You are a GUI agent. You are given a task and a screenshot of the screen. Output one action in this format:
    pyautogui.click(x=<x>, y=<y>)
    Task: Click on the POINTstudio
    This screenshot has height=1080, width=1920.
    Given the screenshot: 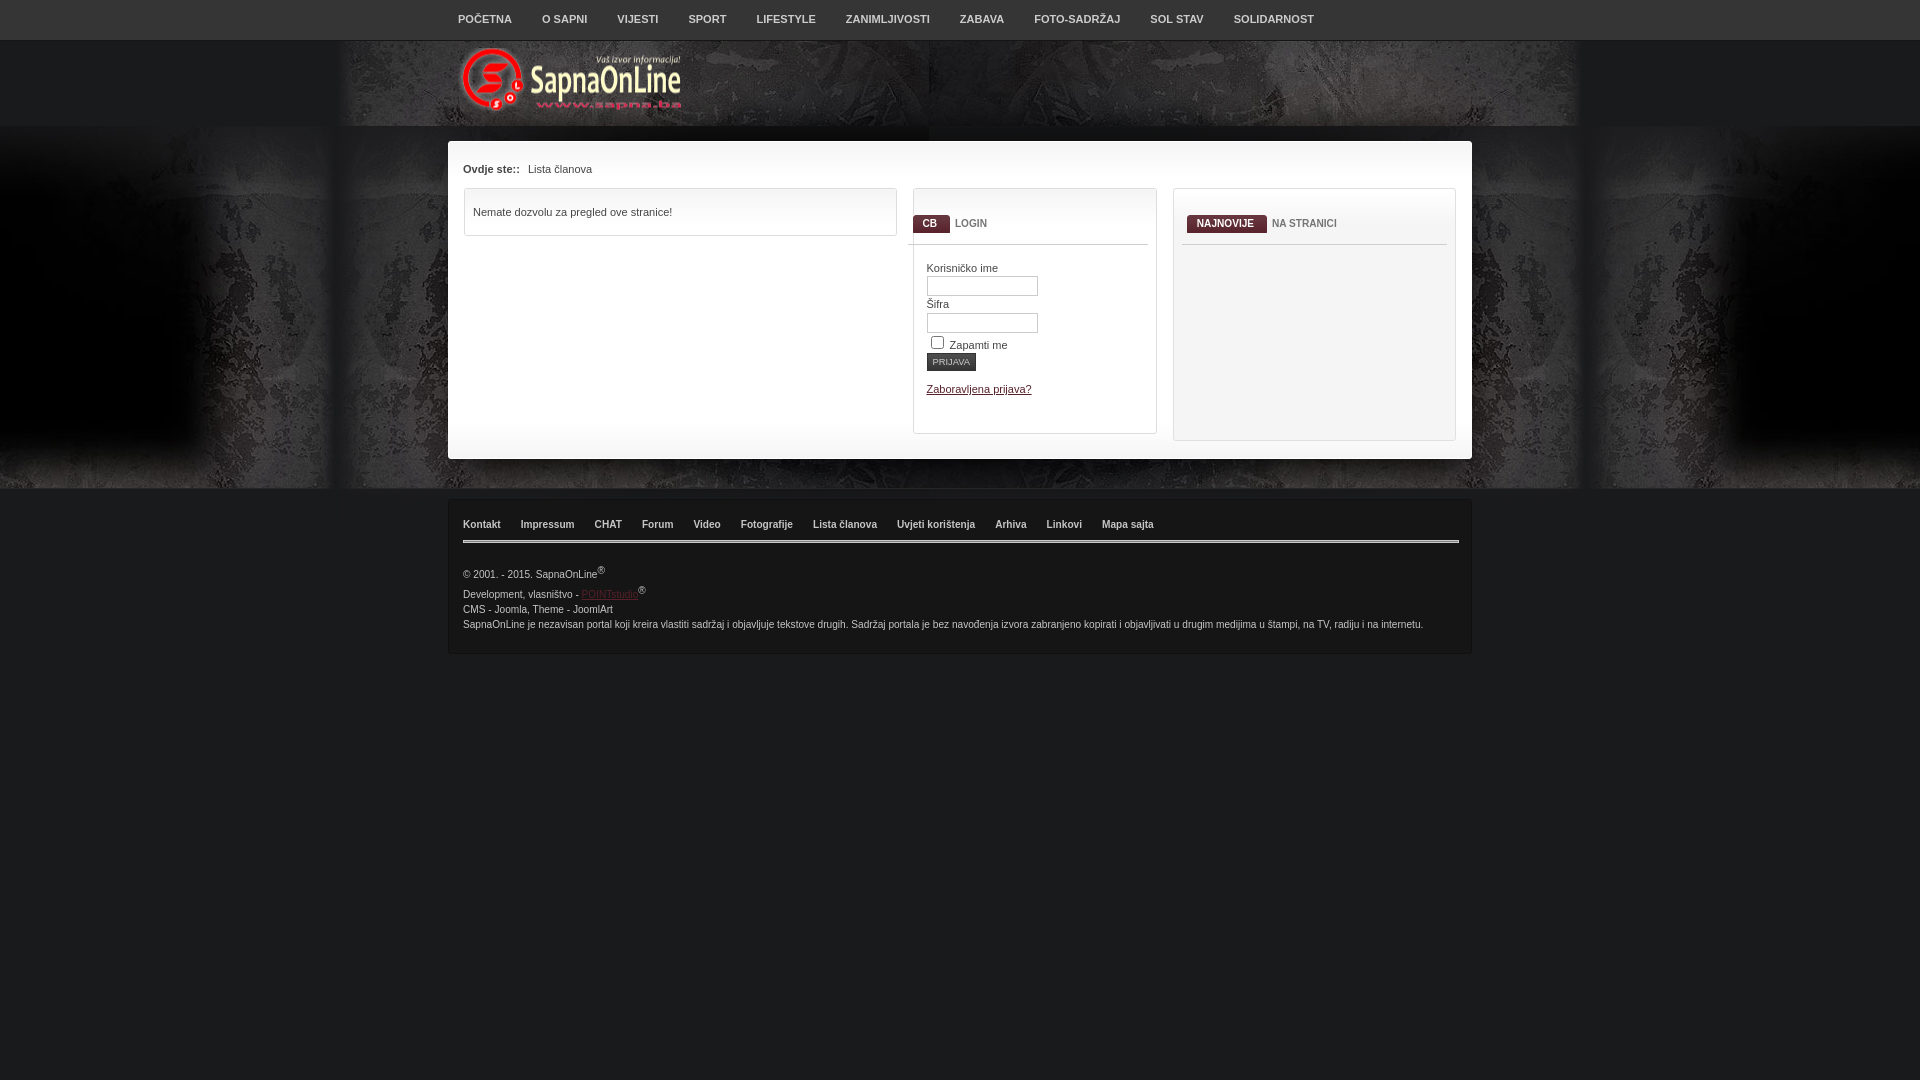 What is the action you would take?
    pyautogui.click(x=610, y=594)
    